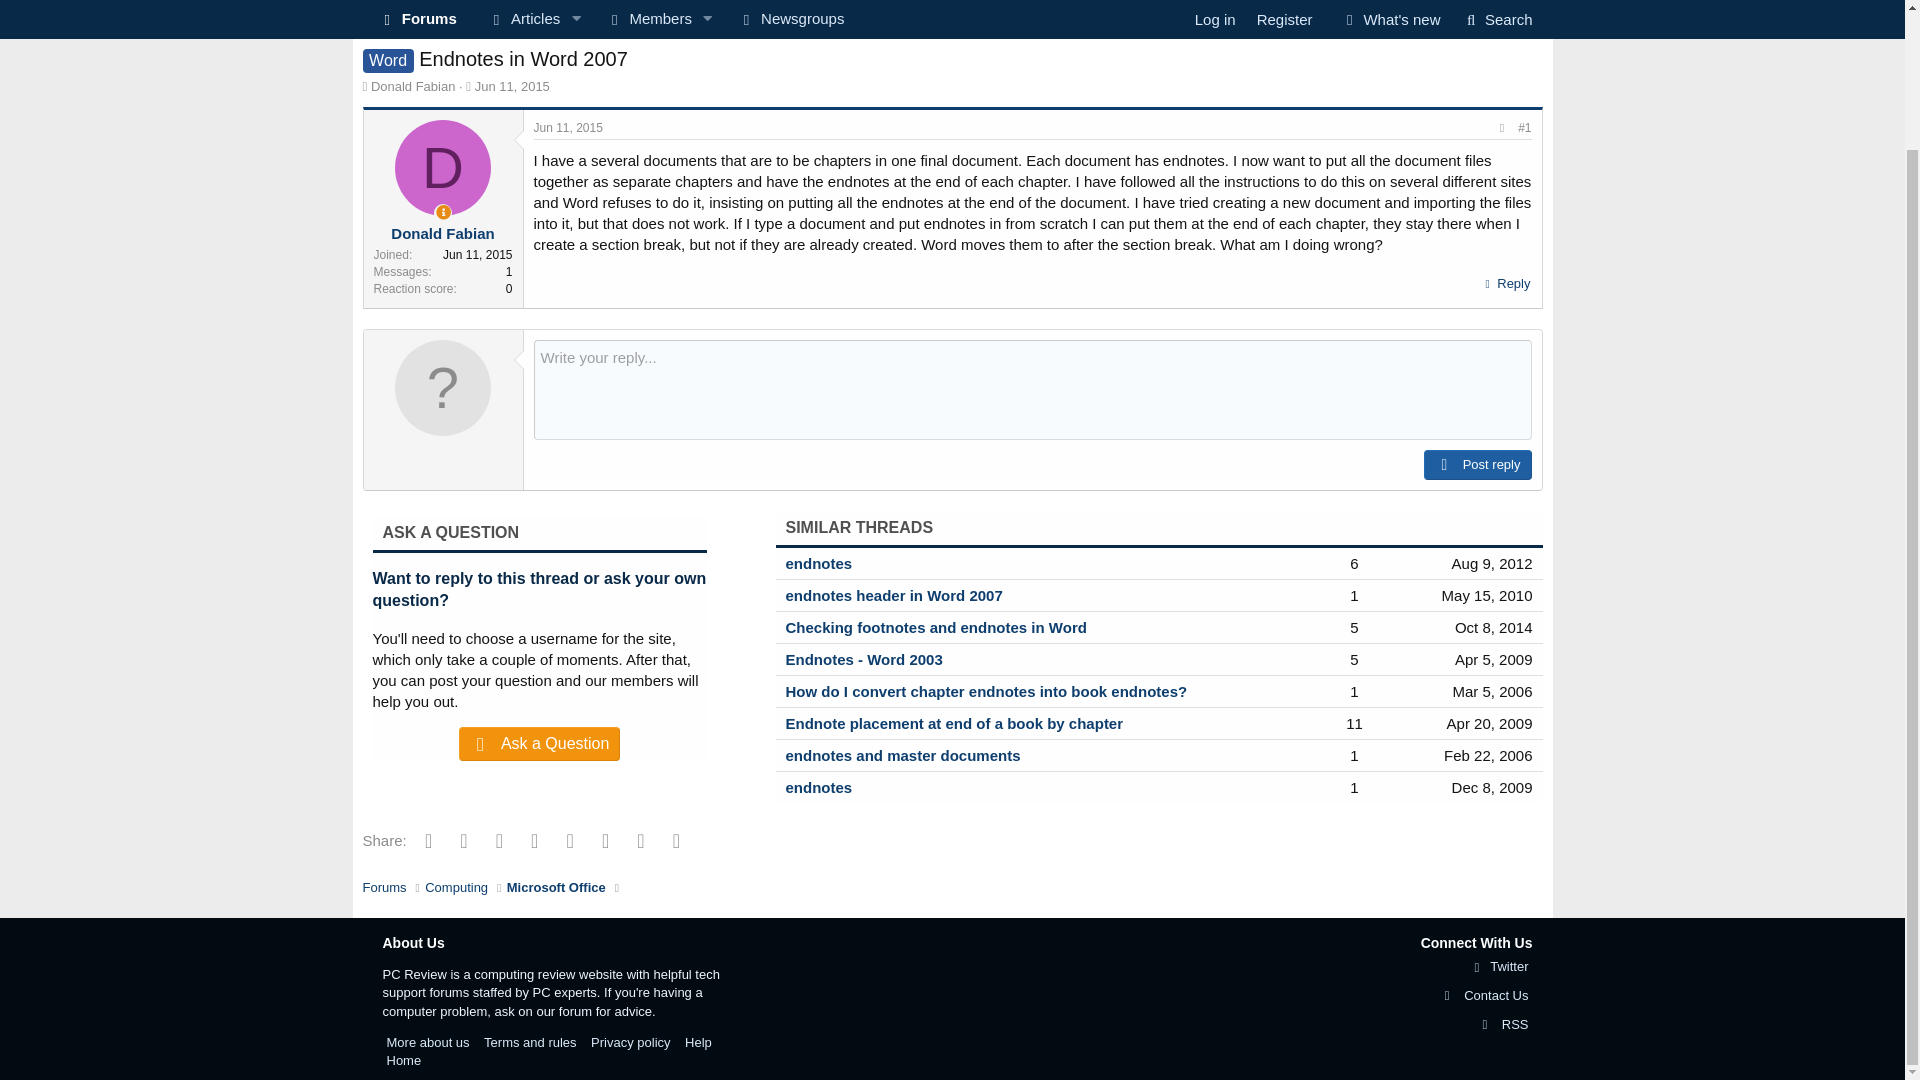 The width and height of the screenshot is (1920, 1080). Describe the element at coordinates (1492, 564) in the screenshot. I see `Aug 9, 2012 at 8:36 AM` at that location.